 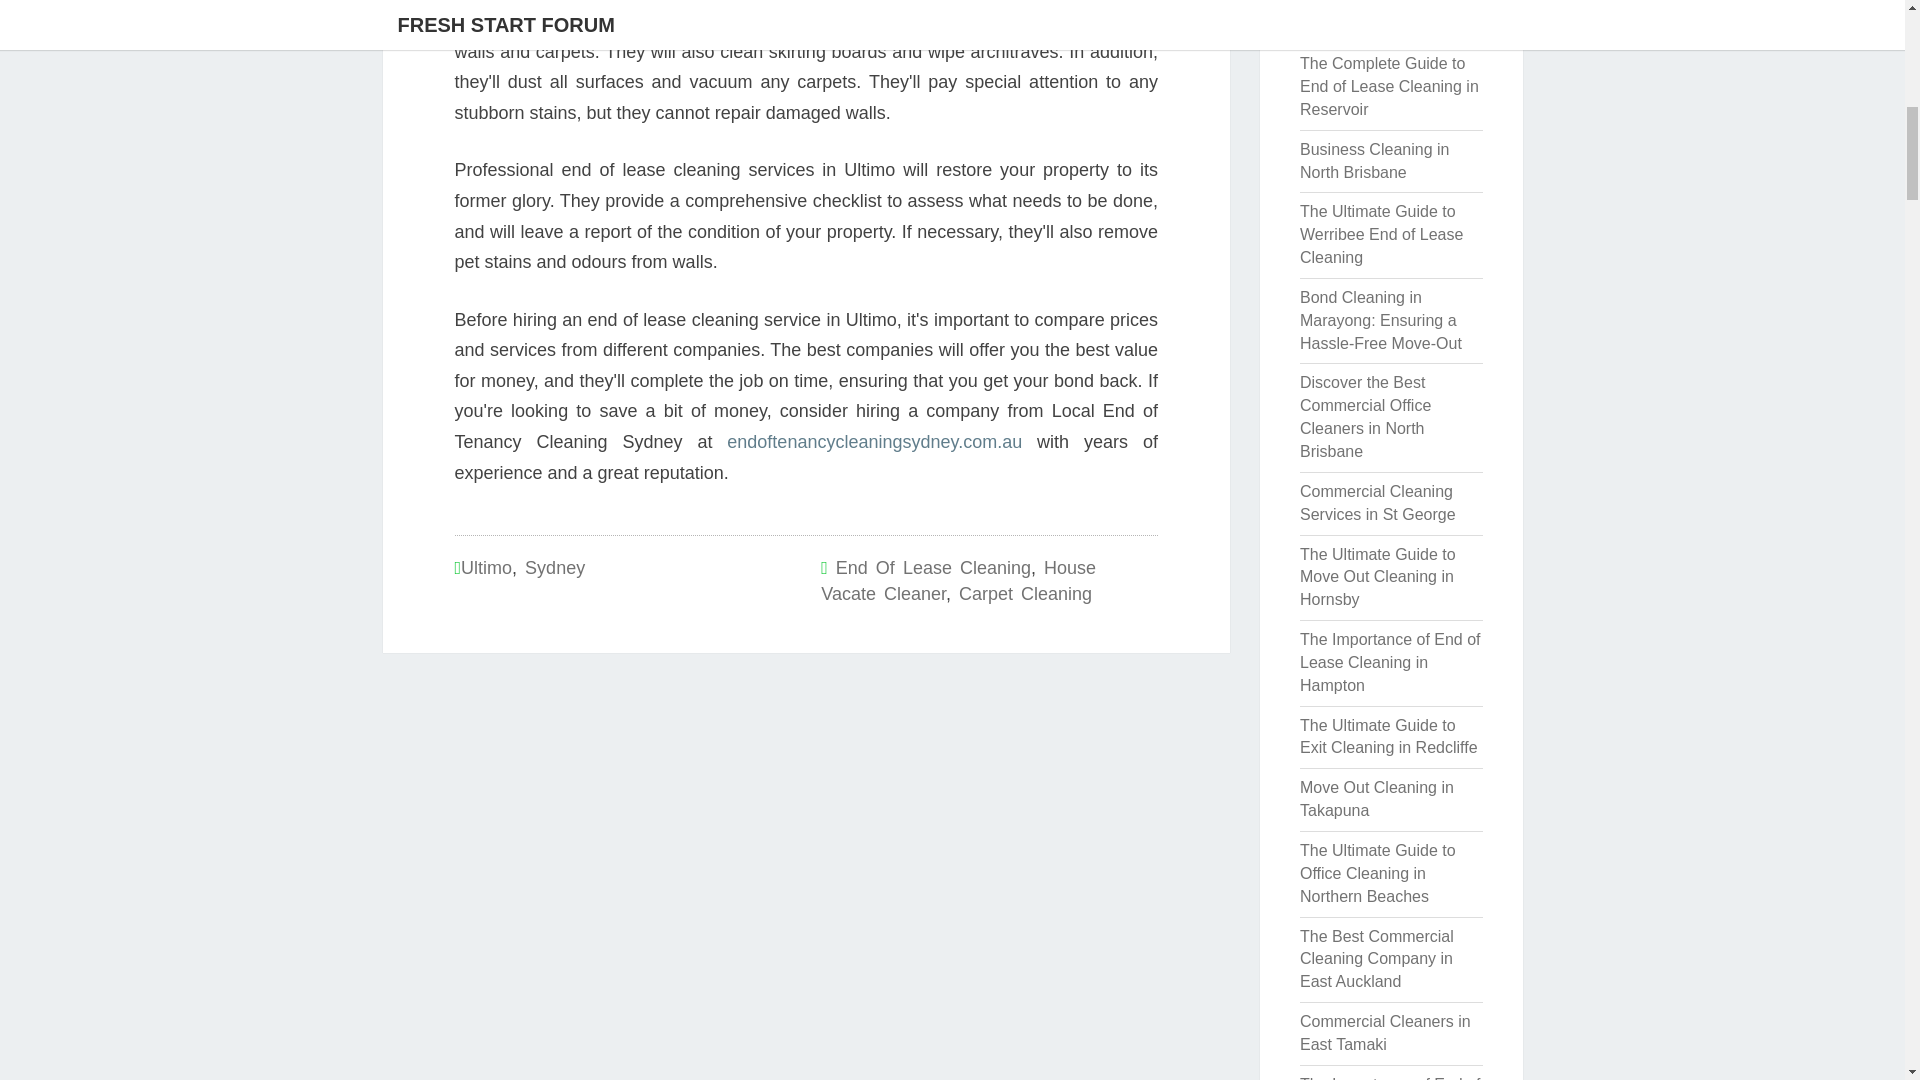 I want to click on The Importance of End of Lease Cleaning in Hampton, so click(x=1390, y=662).